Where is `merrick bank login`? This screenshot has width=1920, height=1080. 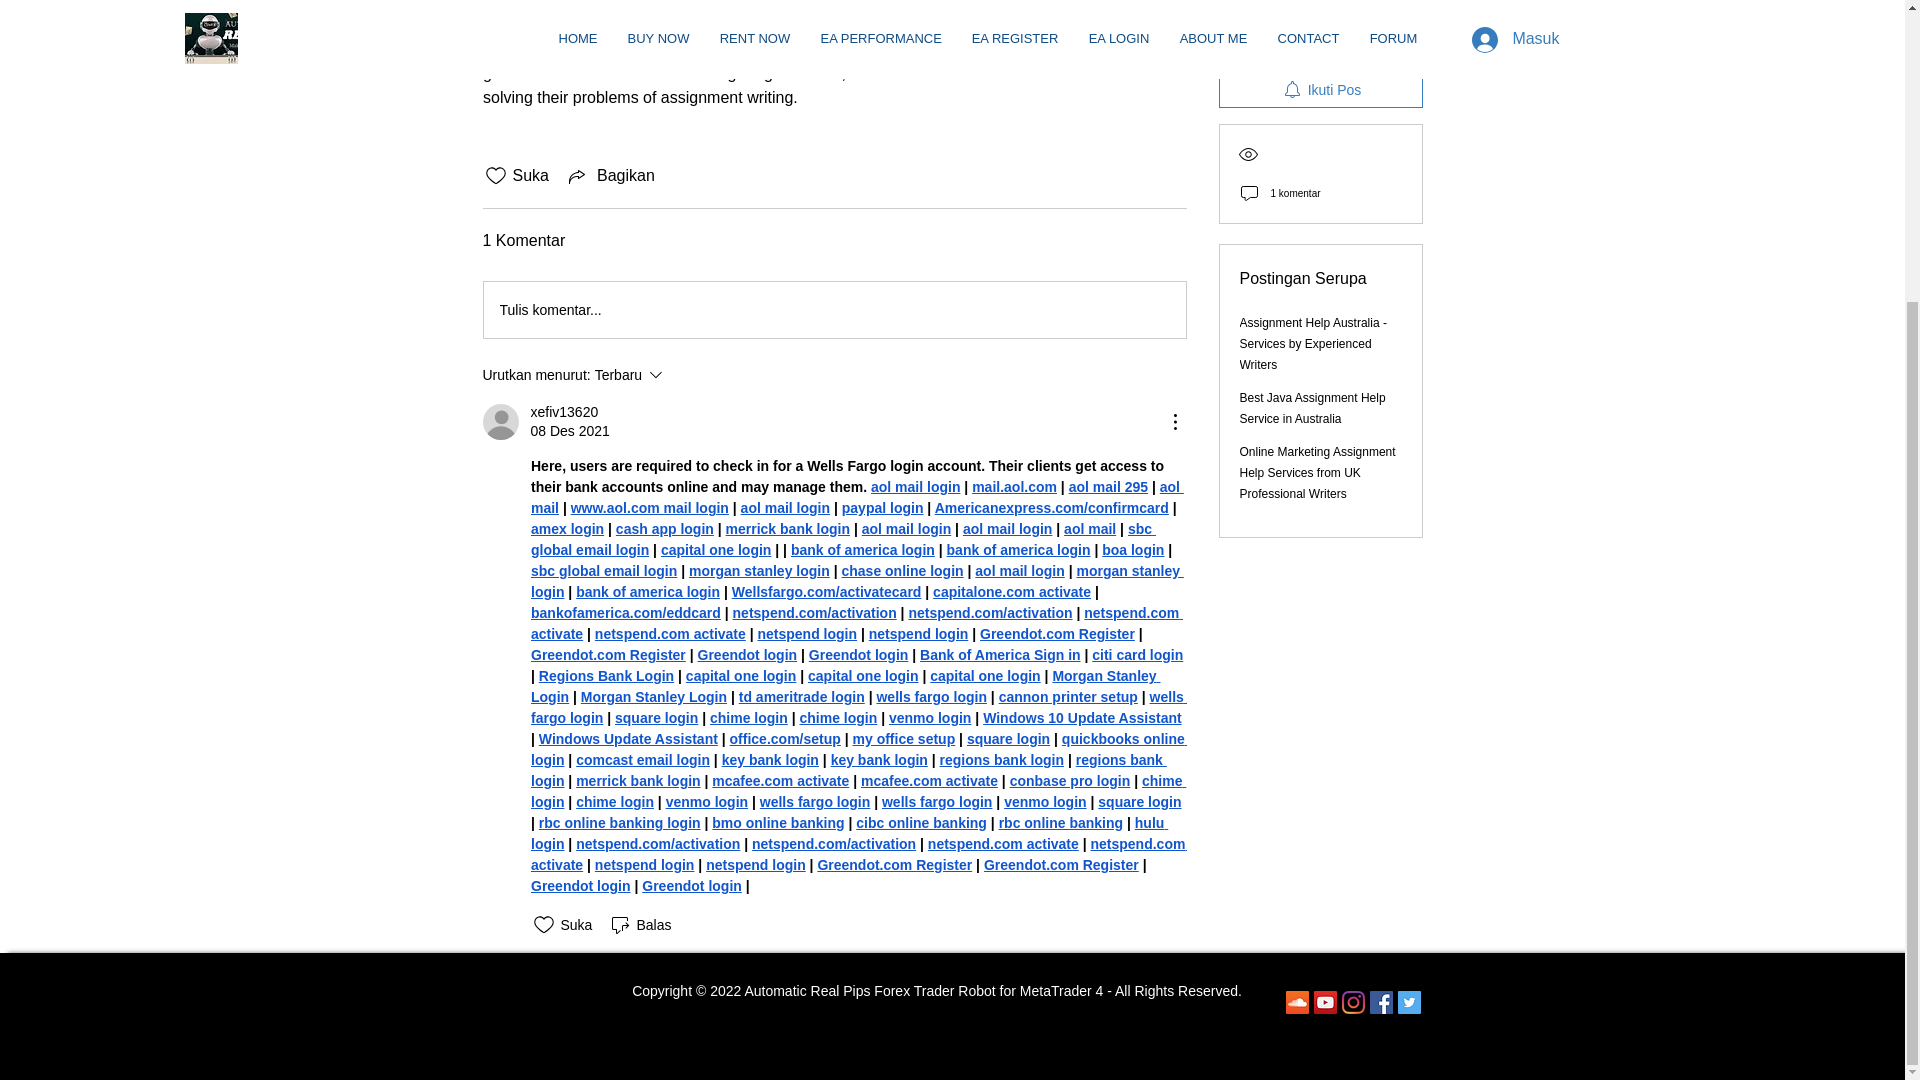 merrick bank login is located at coordinates (786, 528).